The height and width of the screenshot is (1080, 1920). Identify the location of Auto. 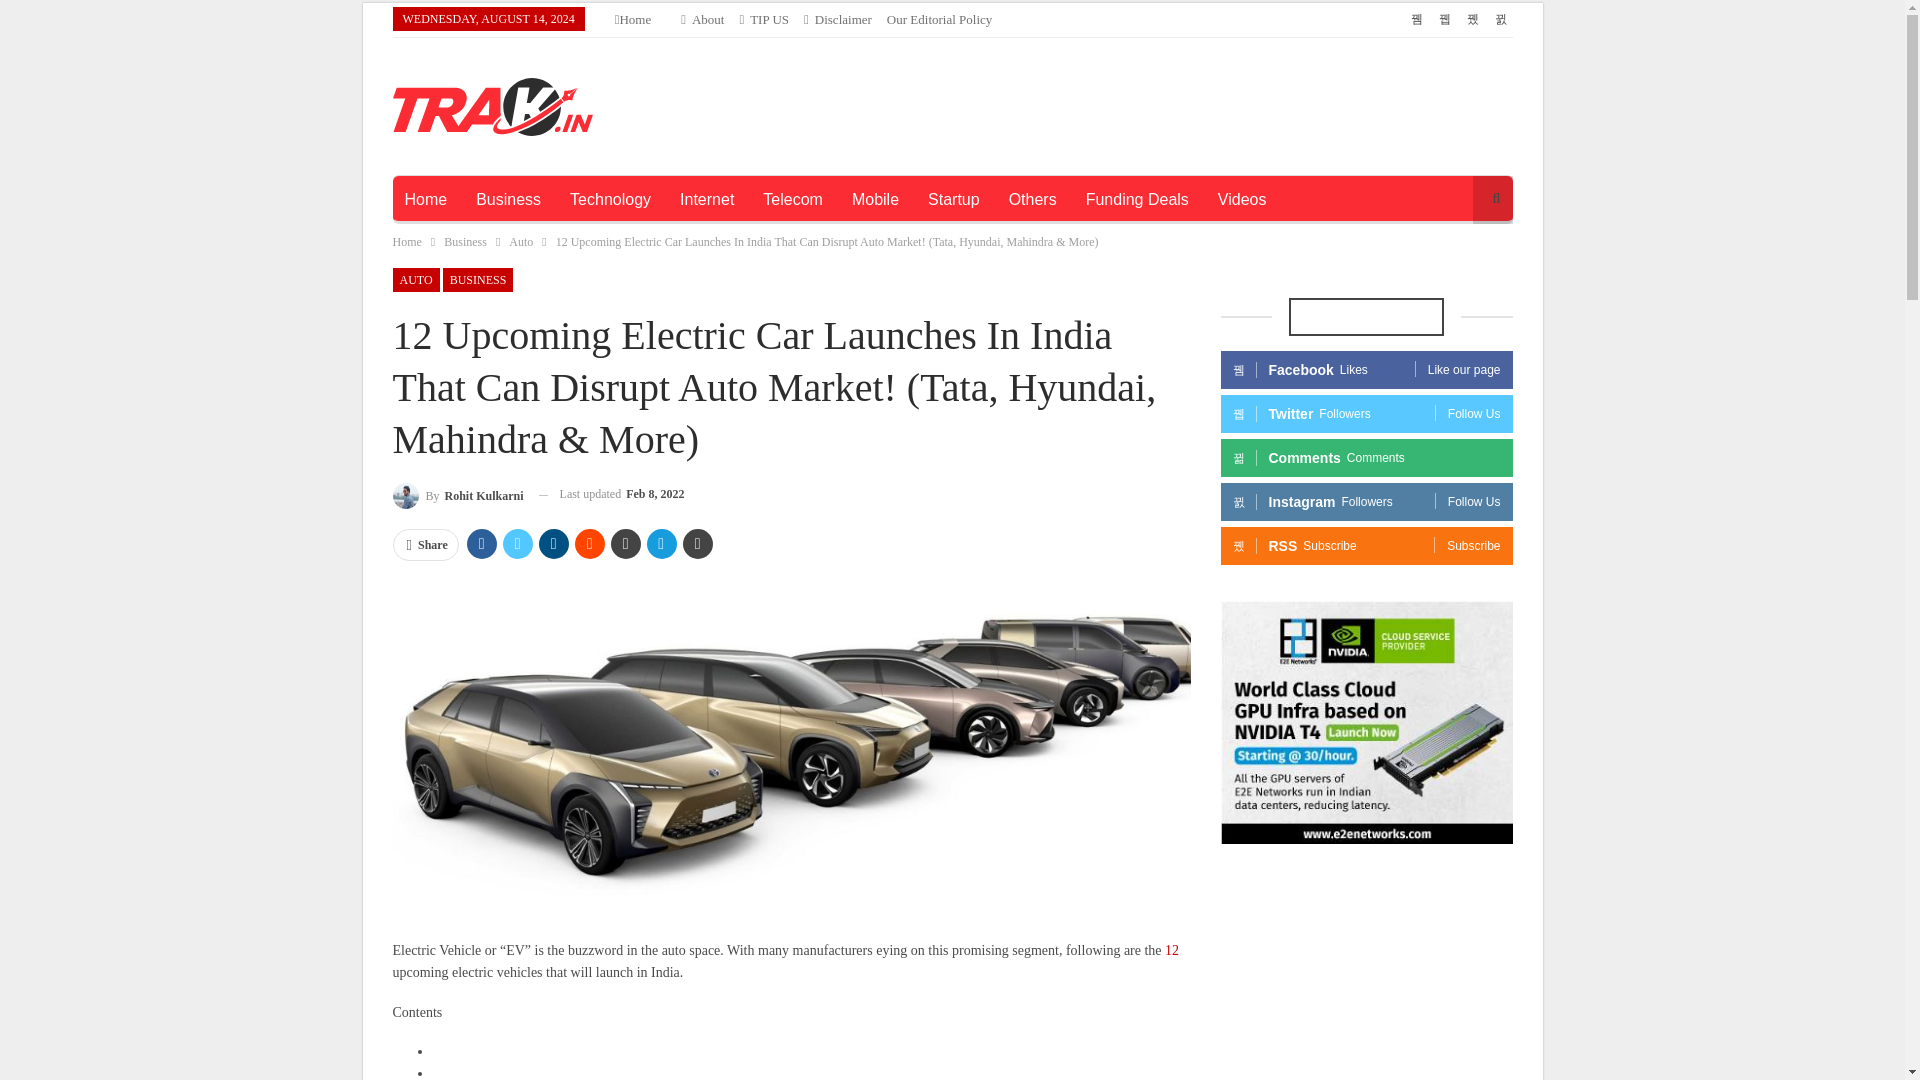
(520, 242).